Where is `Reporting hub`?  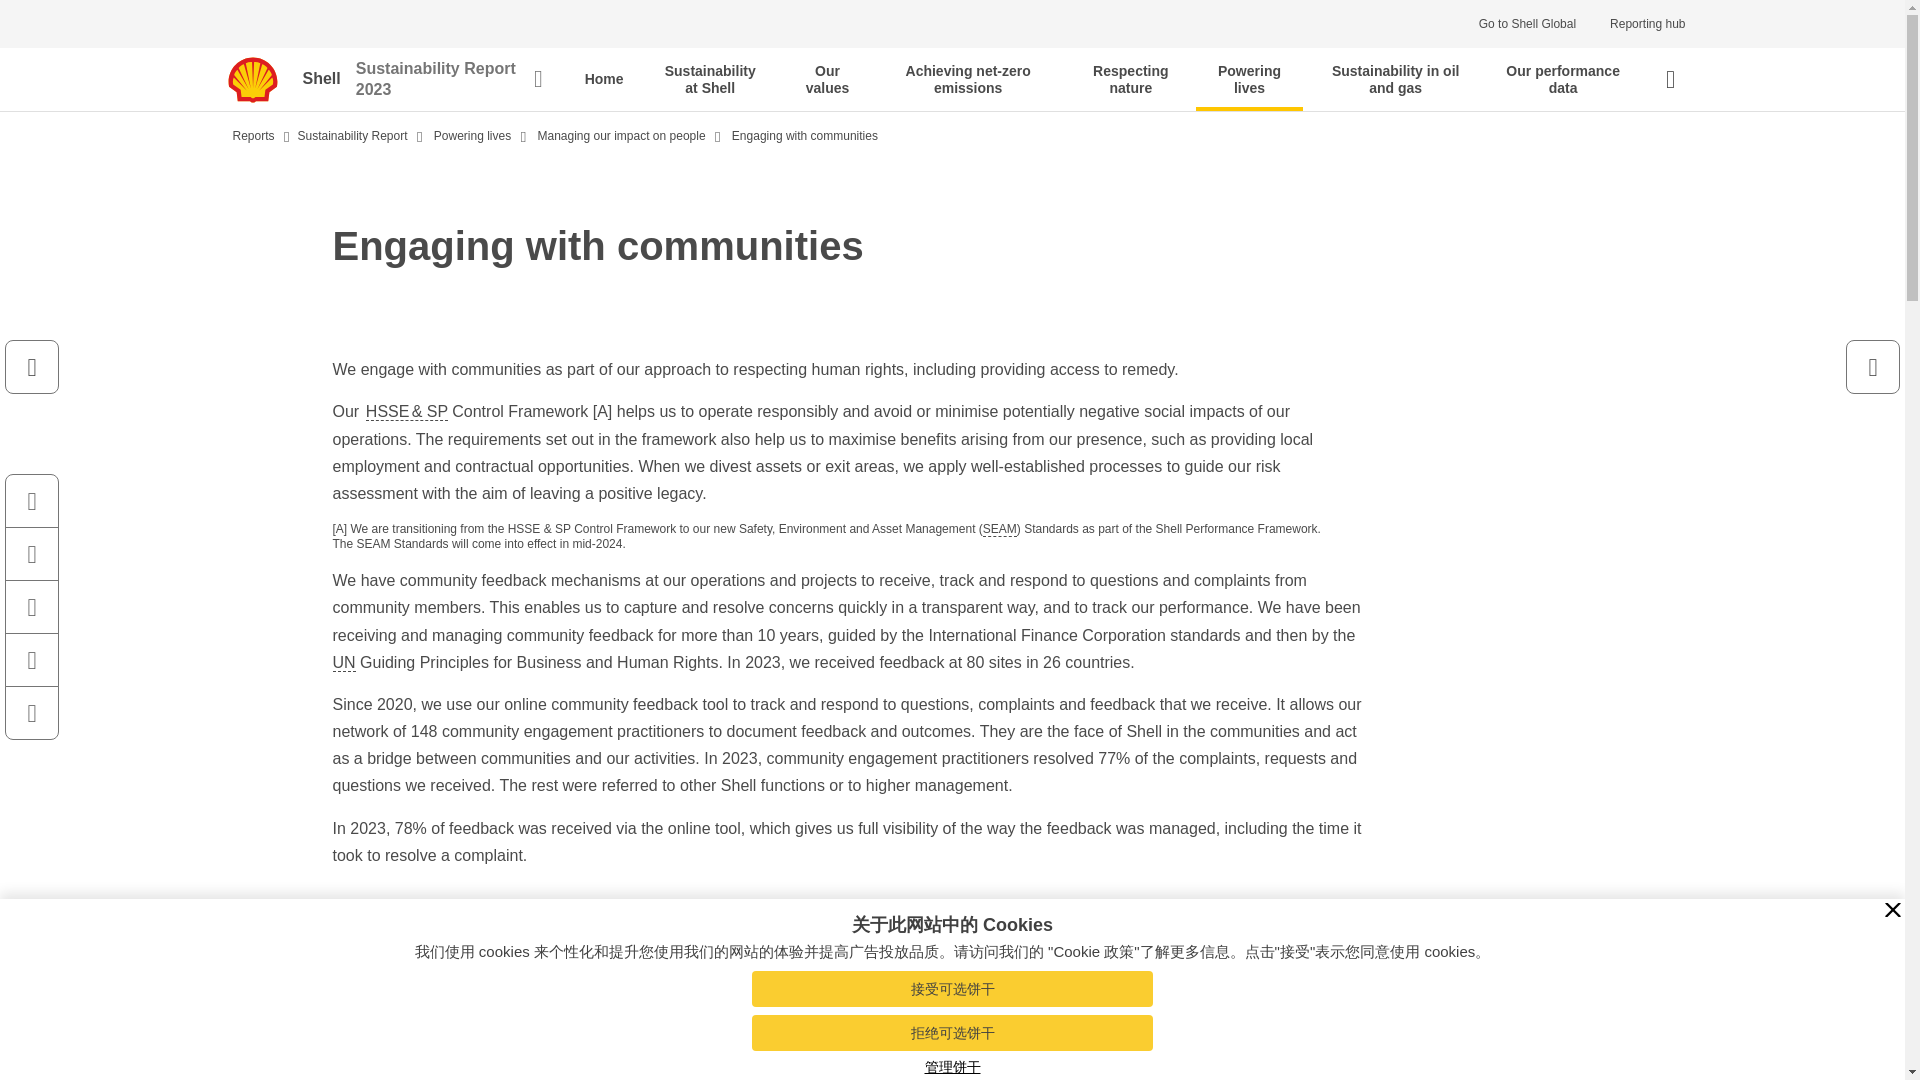
Reporting hub is located at coordinates (1647, 24).